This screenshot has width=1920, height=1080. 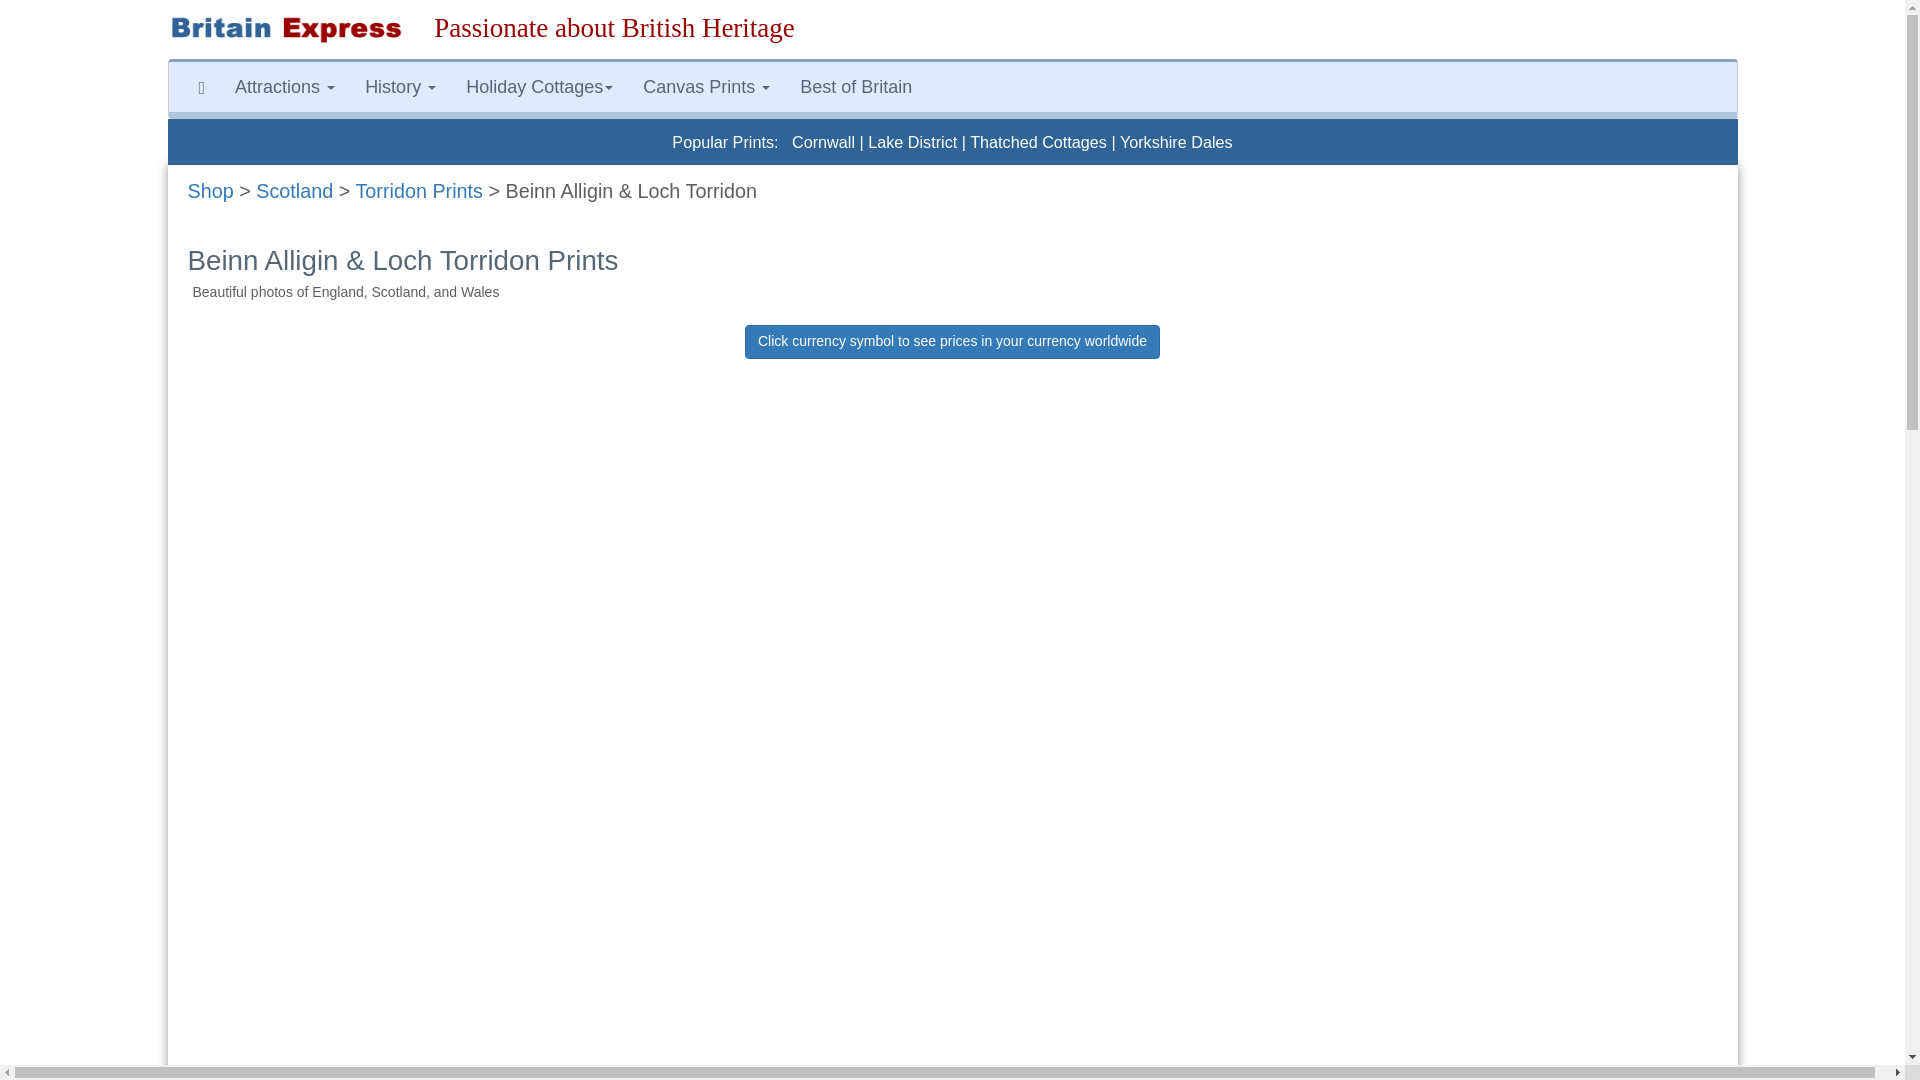 I want to click on Attractions, so click(x=284, y=86).